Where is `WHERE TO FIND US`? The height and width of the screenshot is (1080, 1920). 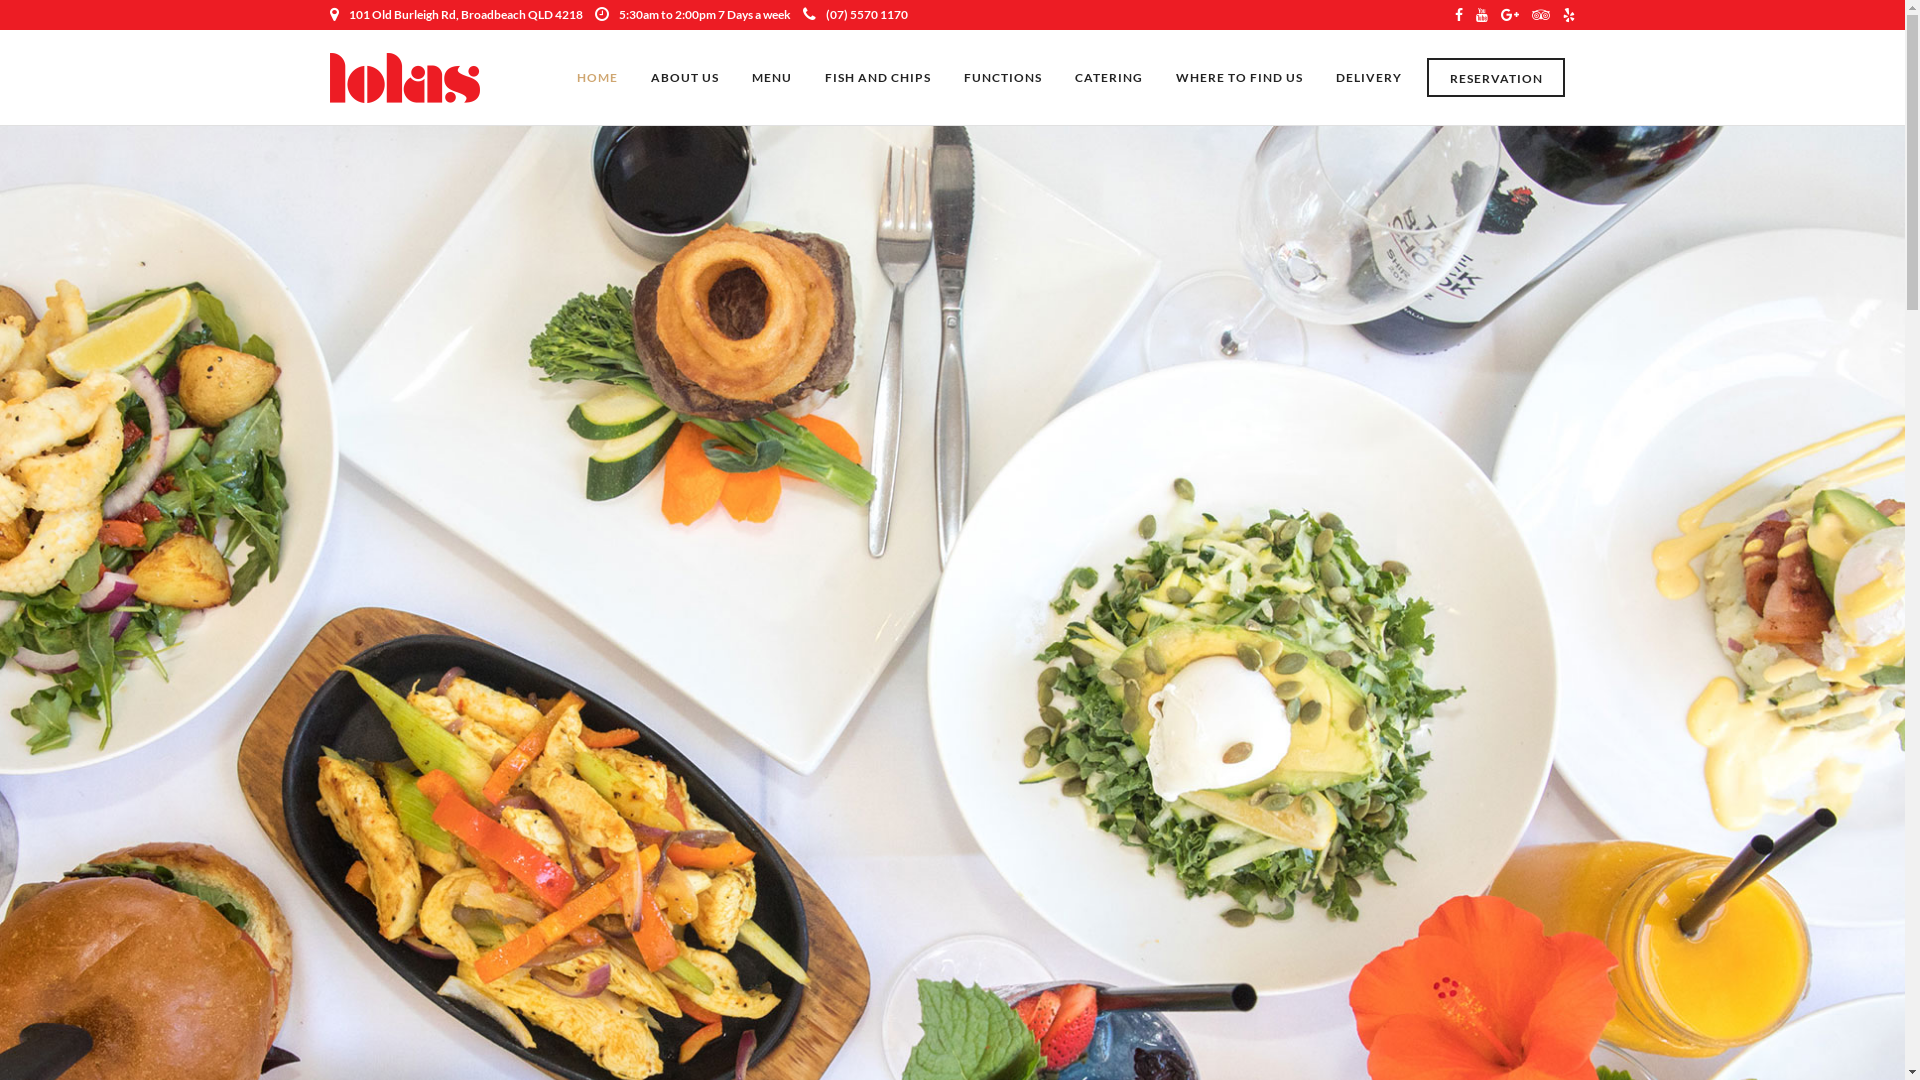 WHERE TO FIND US is located at coordinates (1240, 78).